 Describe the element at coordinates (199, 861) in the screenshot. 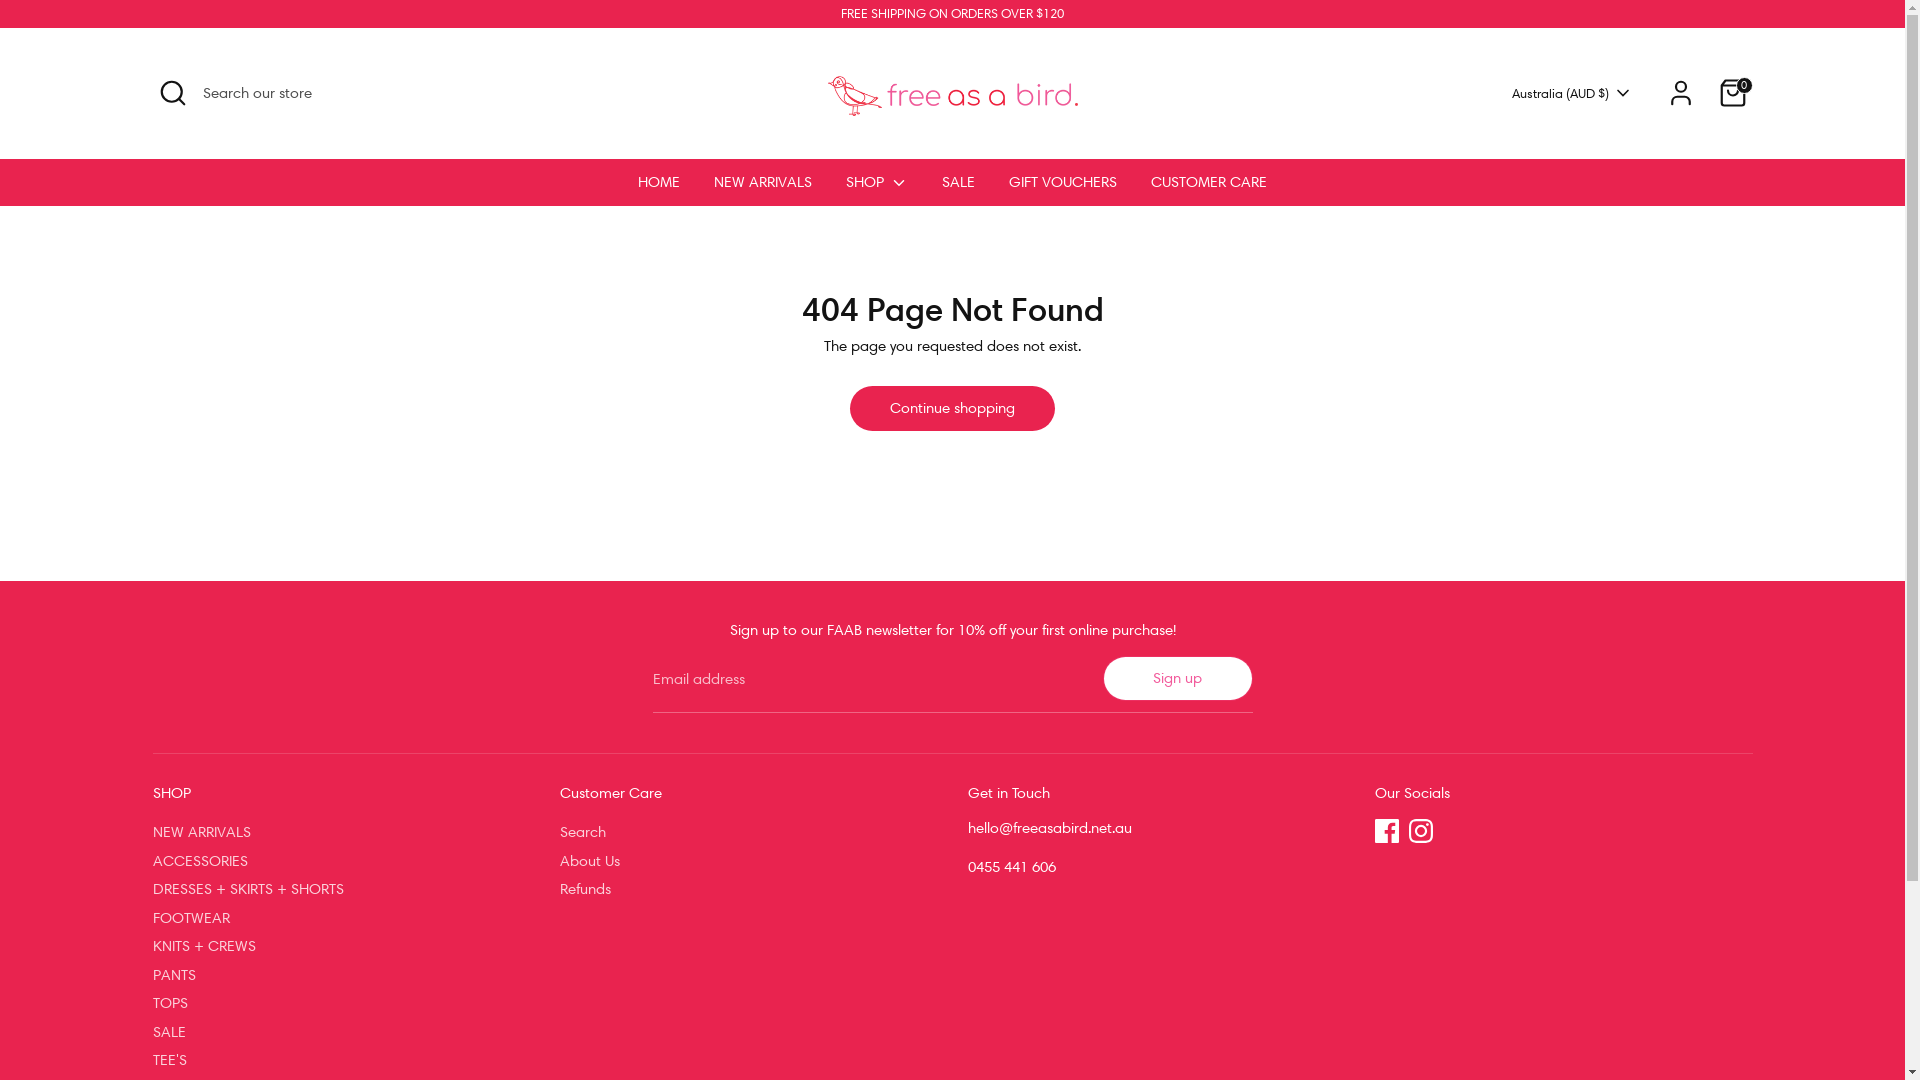

I see `ACCESSORIES` at that location.